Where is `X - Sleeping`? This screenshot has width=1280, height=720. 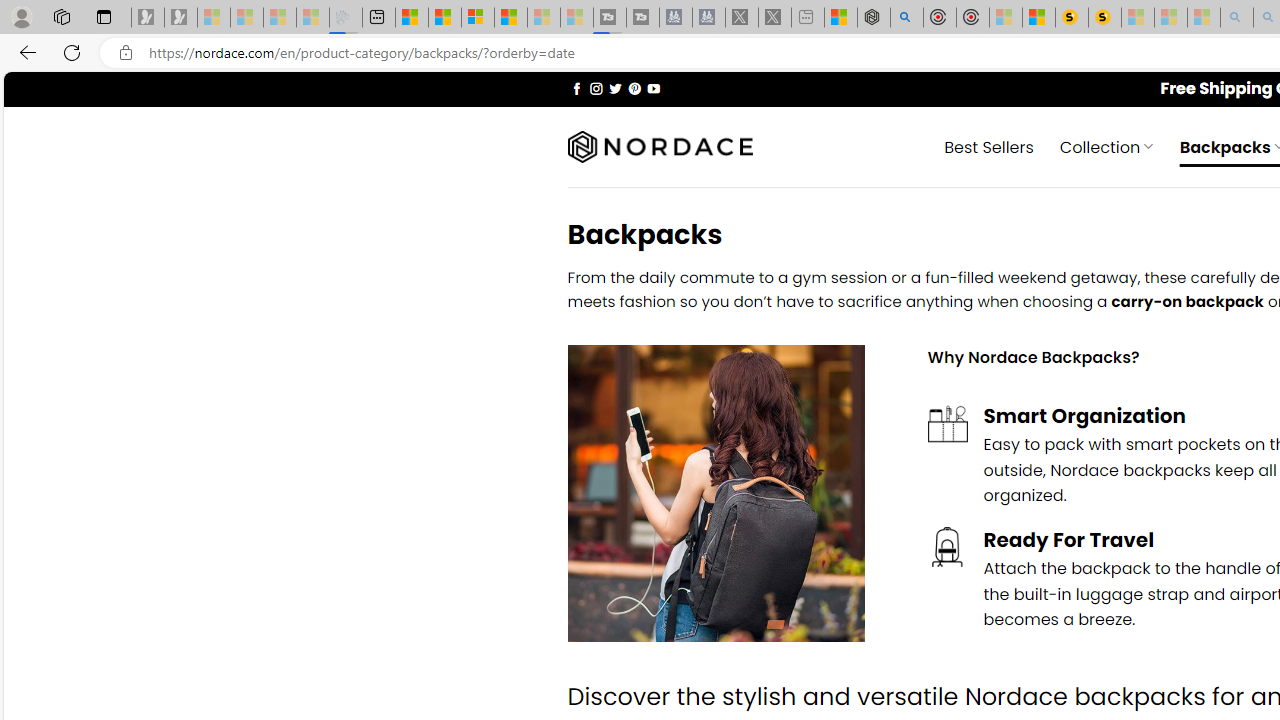
X - Sleeping is located at coordinates (775, 18).